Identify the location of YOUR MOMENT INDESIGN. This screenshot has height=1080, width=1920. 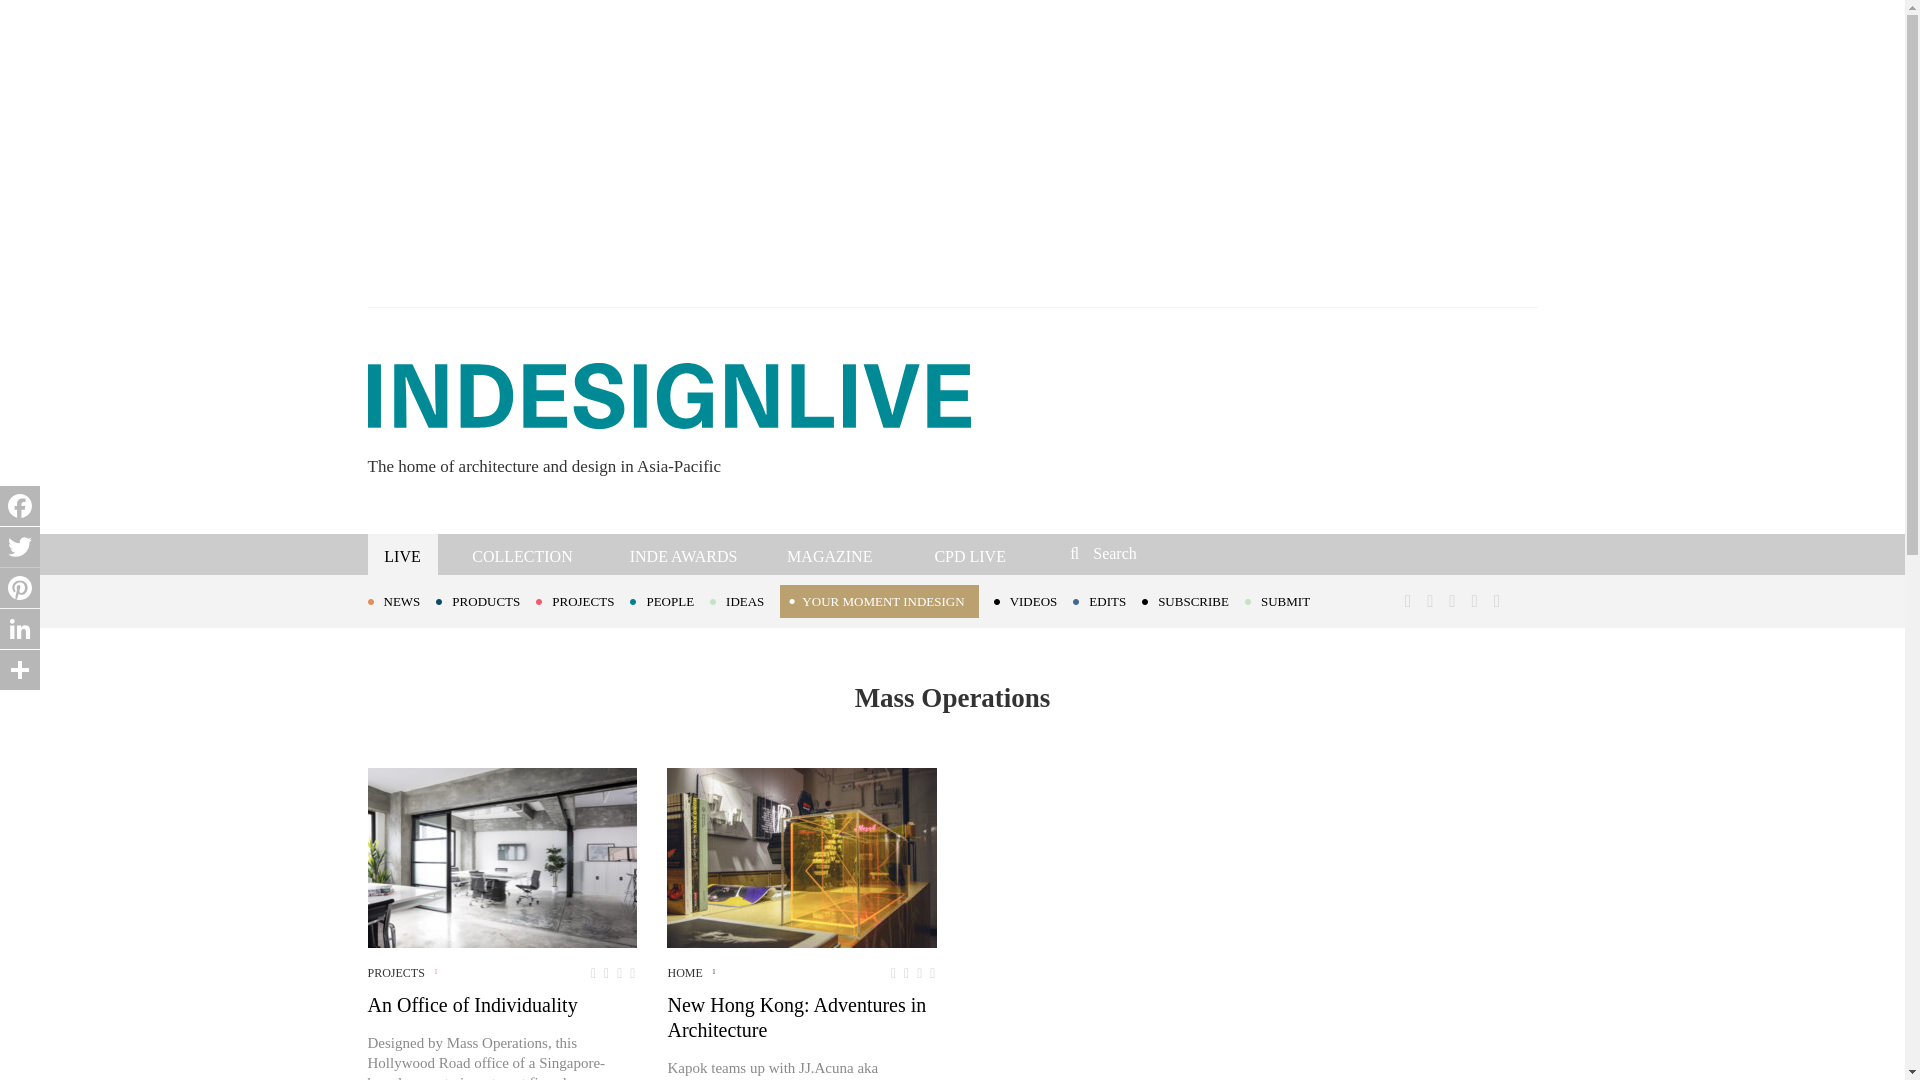
(878, 601).